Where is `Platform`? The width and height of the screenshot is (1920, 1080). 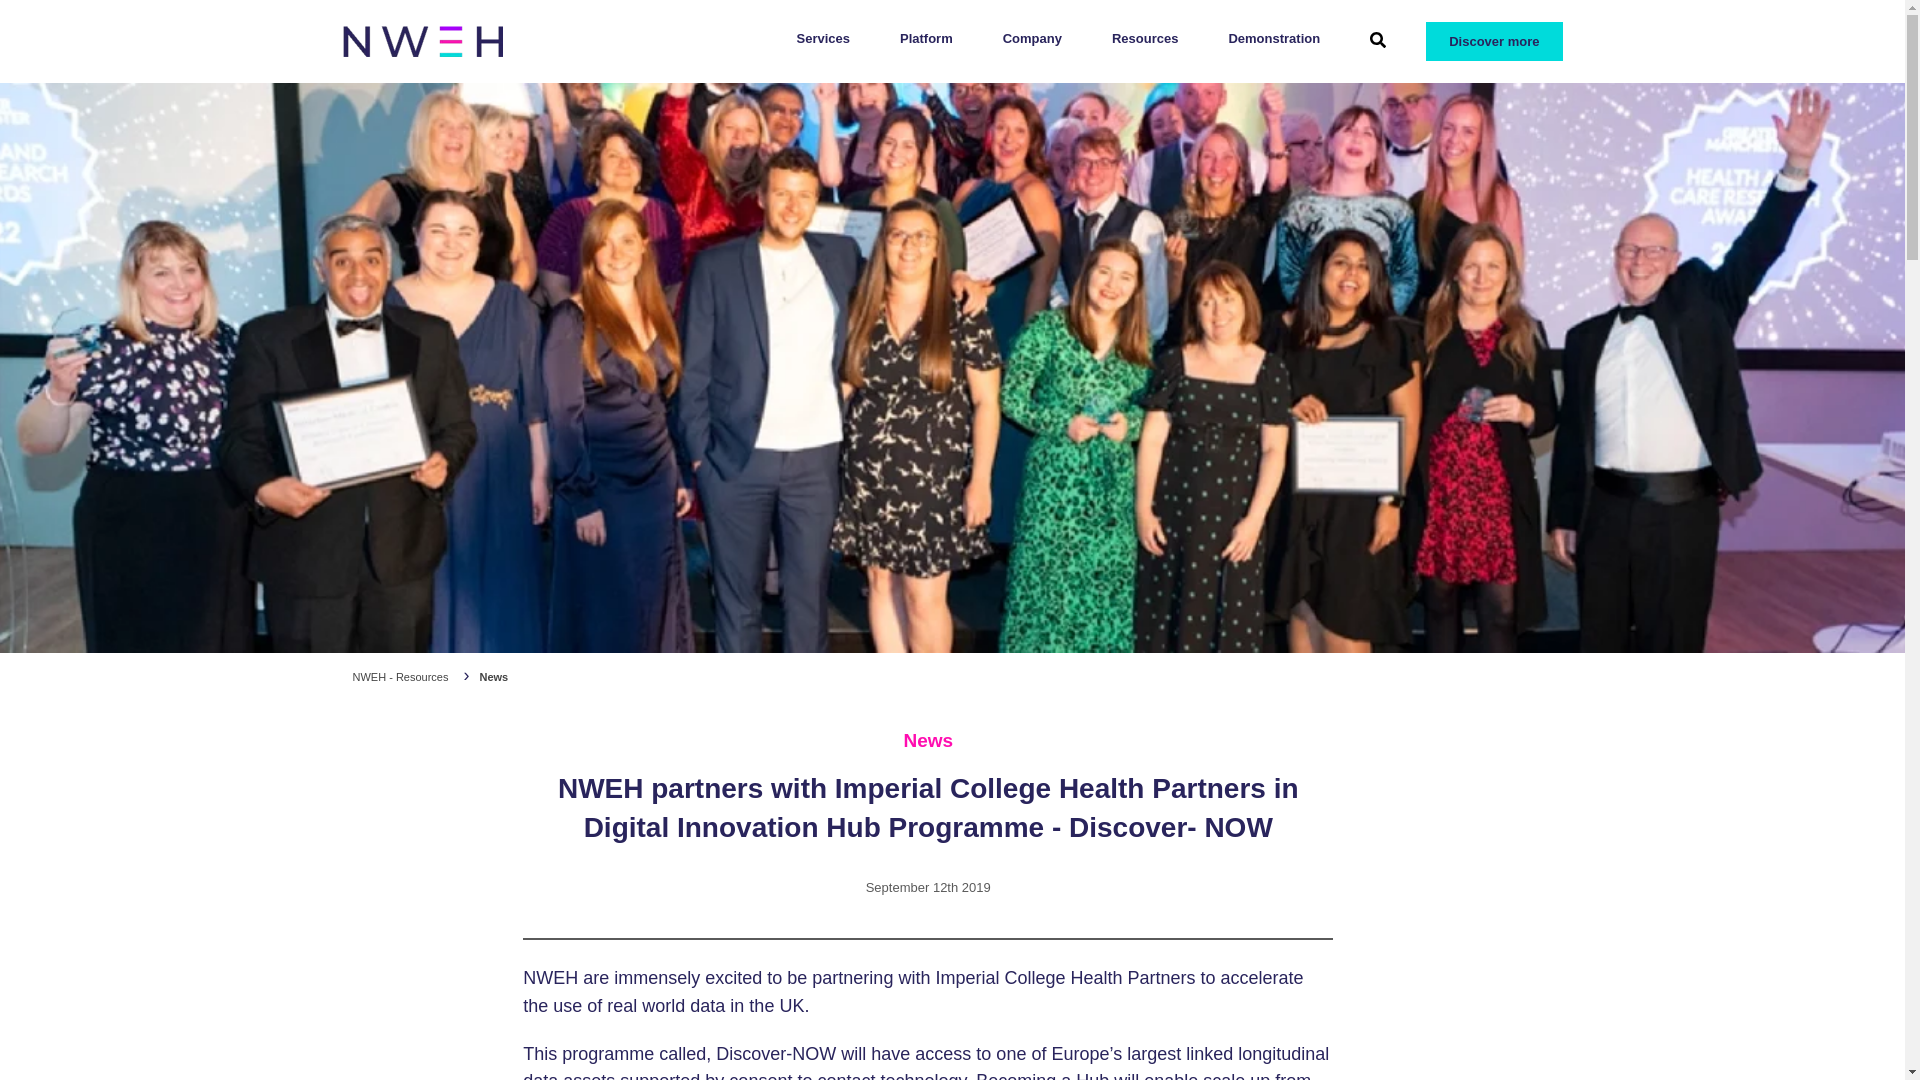 Platform is located at coordinates (926, 38).